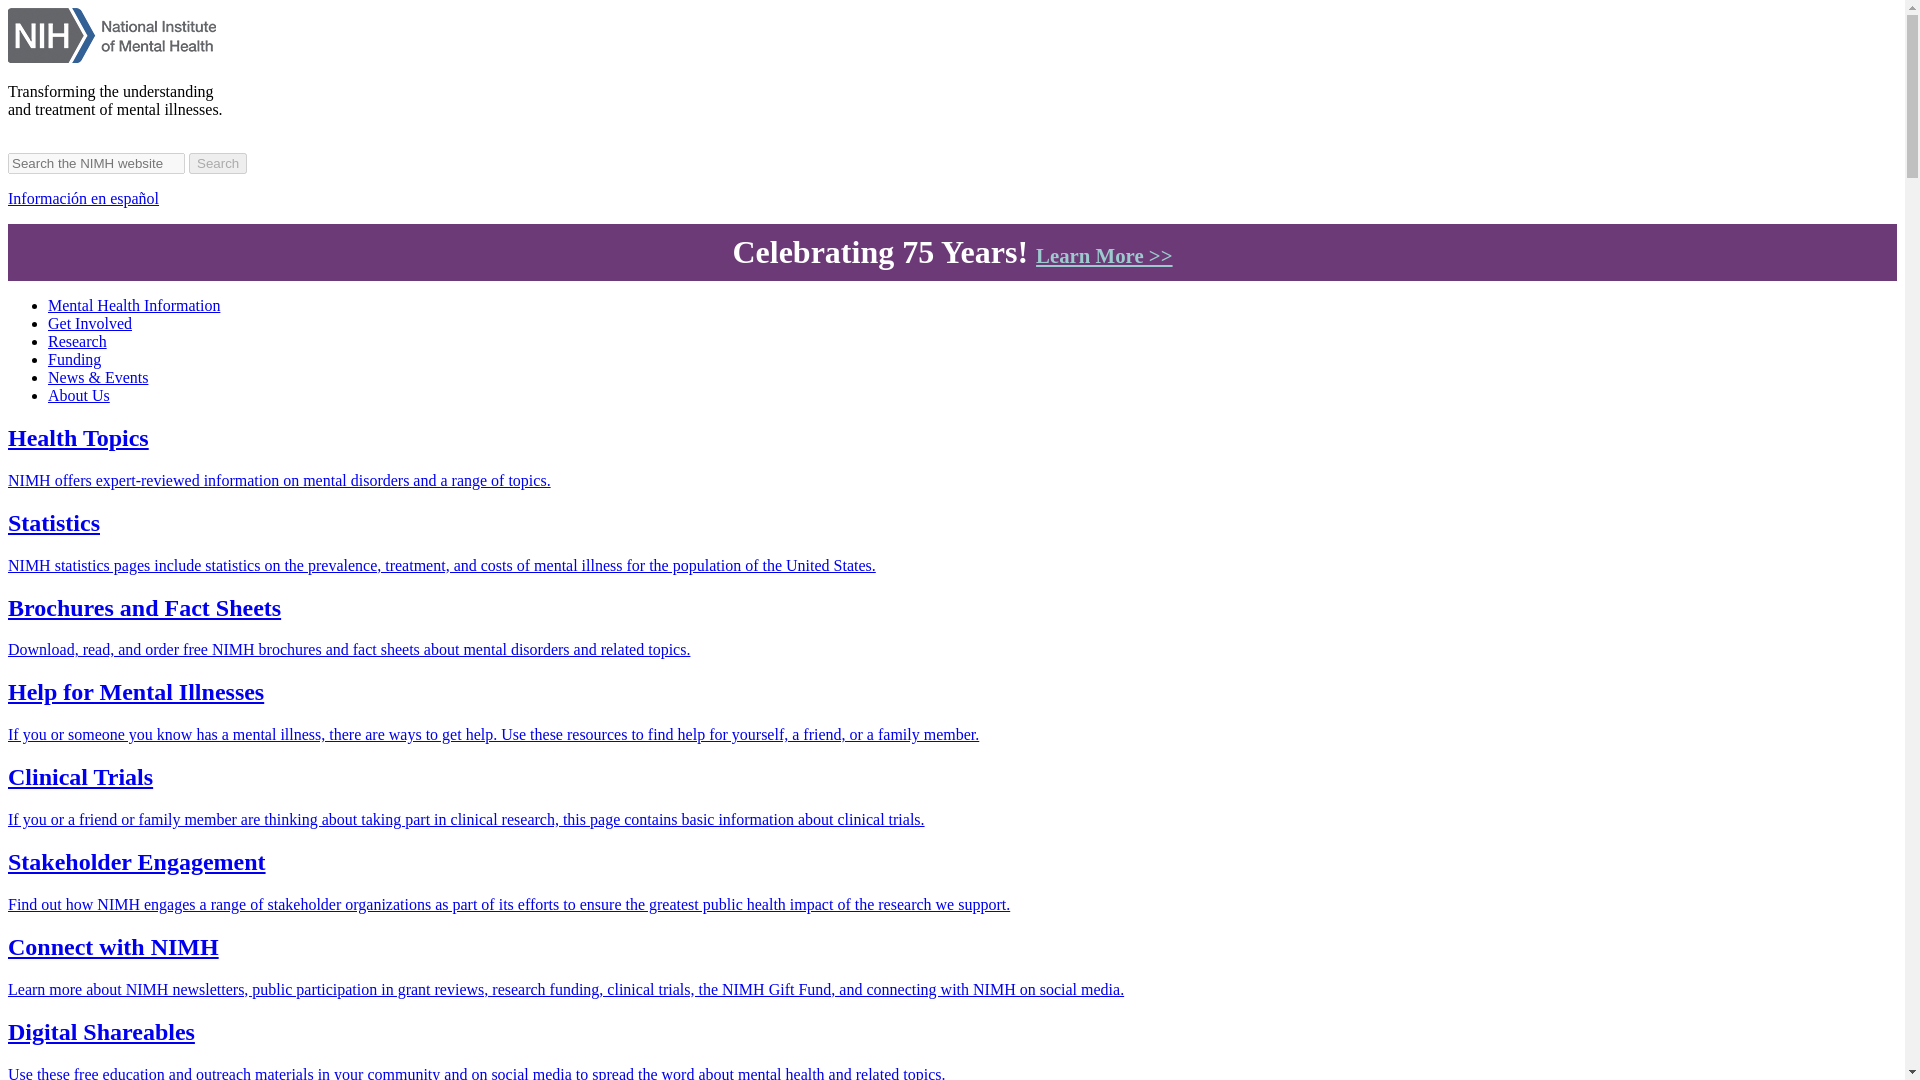 This screenshot has height=1080, width=1920. Describe the element at coordinates (90, 323) in the screenshot. I see `Get Involved` at that location.